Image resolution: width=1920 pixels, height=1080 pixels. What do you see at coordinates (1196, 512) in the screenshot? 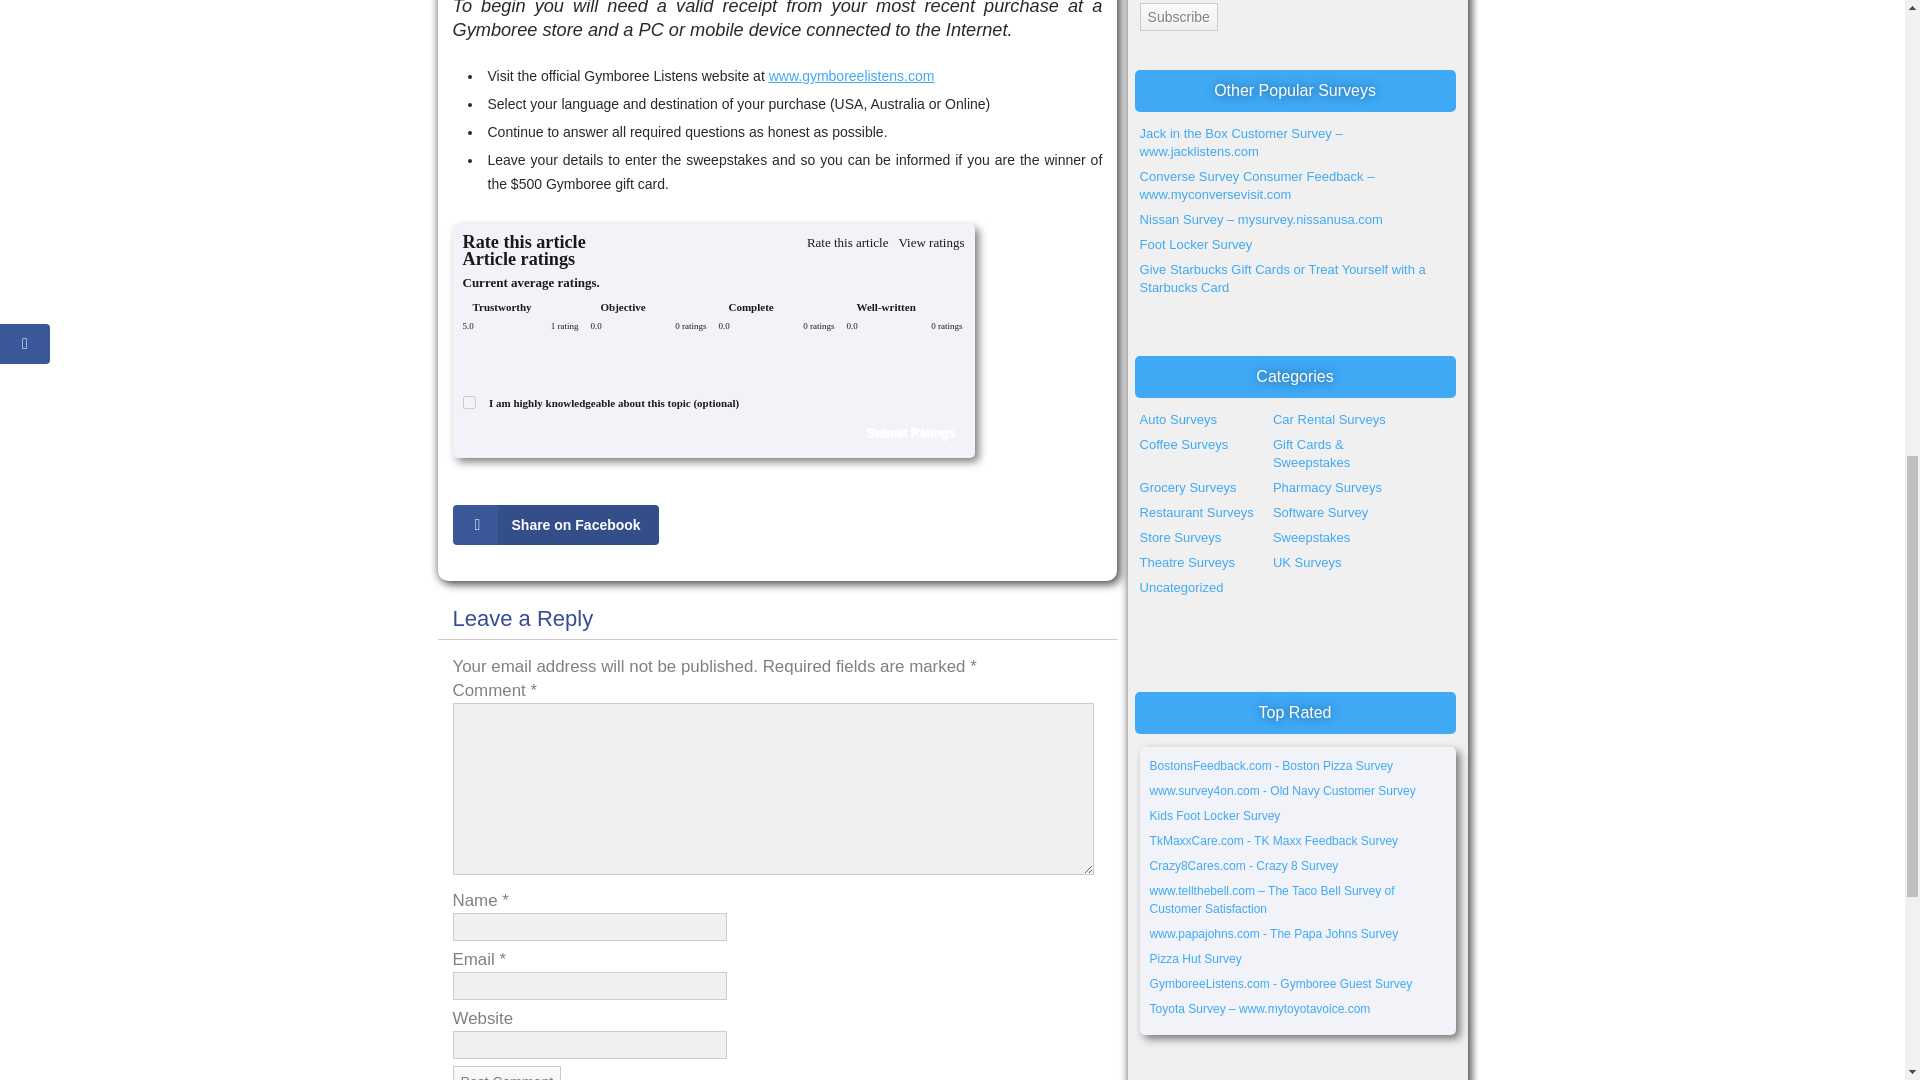
I see `Restaurant Surveys` at bounding box center [1196, 512].